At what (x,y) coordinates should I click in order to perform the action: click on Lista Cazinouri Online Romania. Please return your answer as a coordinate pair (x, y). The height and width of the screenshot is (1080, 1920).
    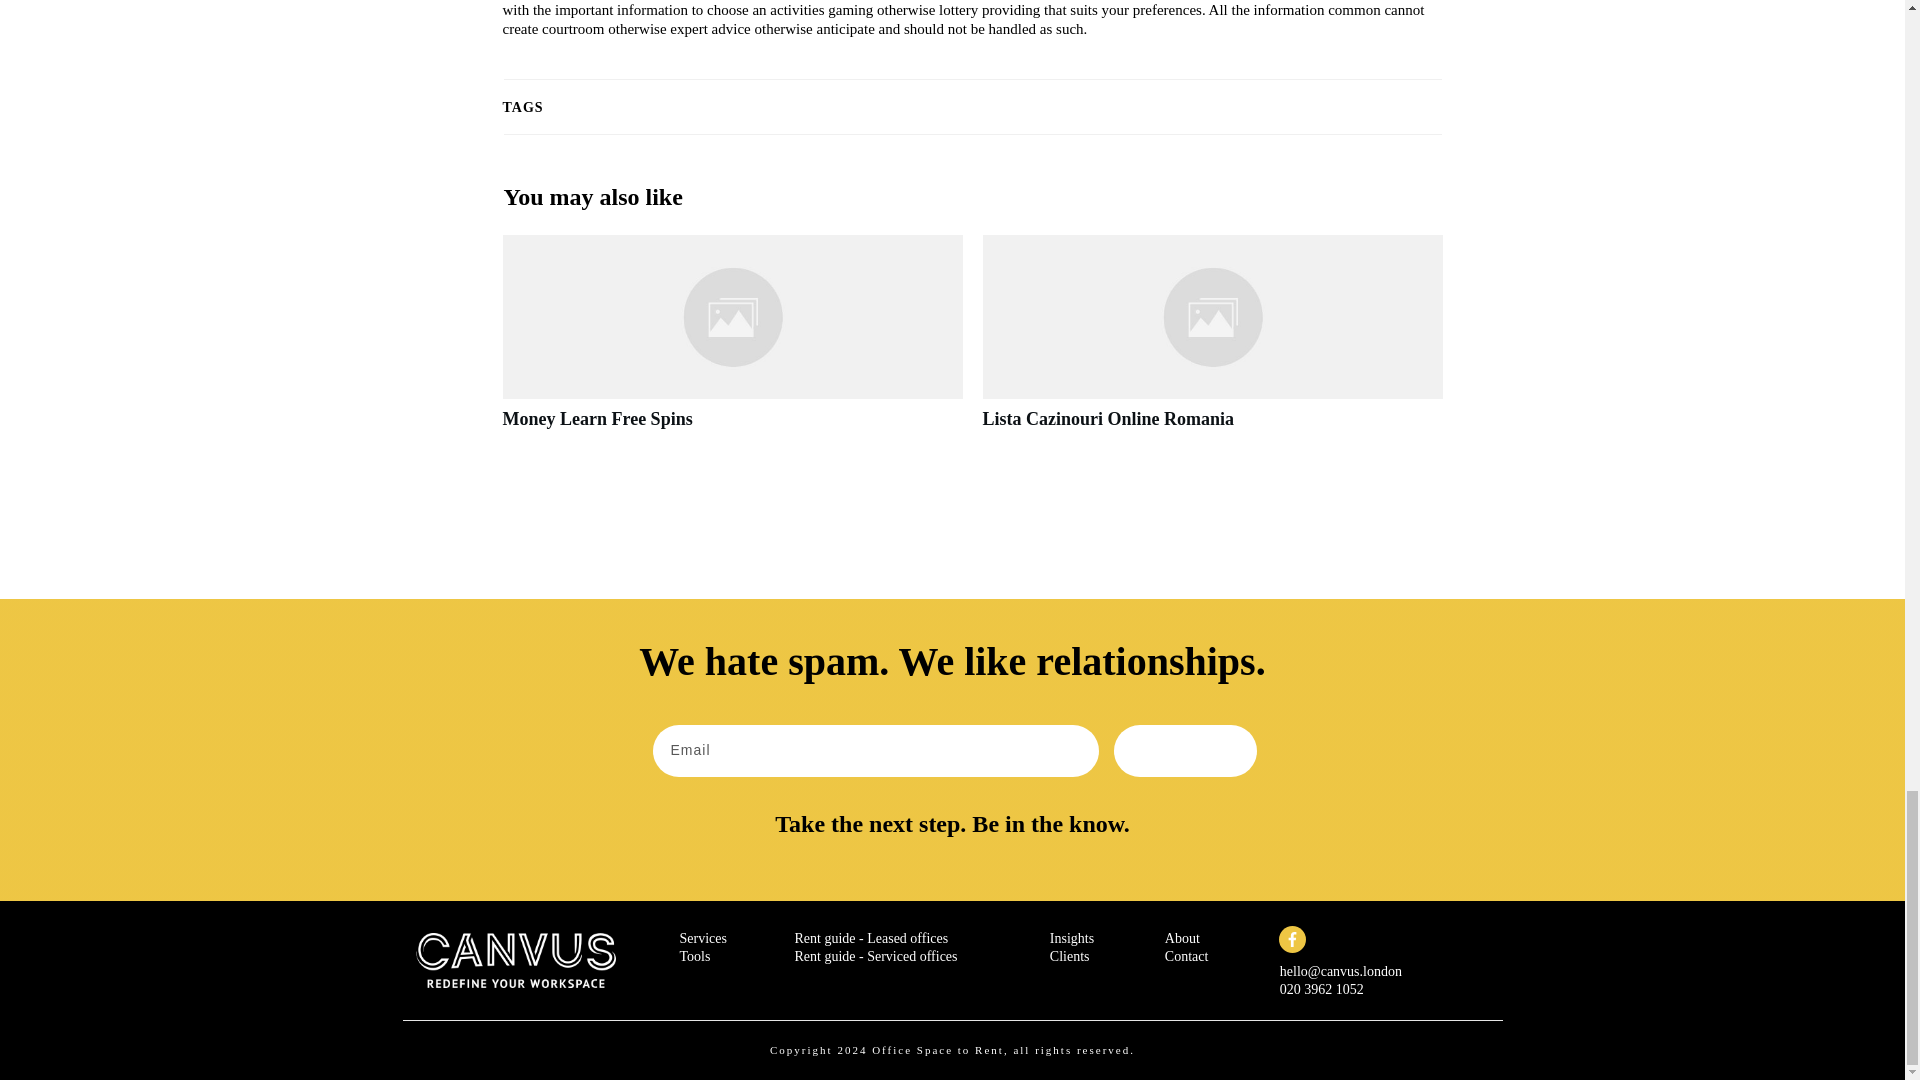
    Looking at the image, I should click on (1211, 344).